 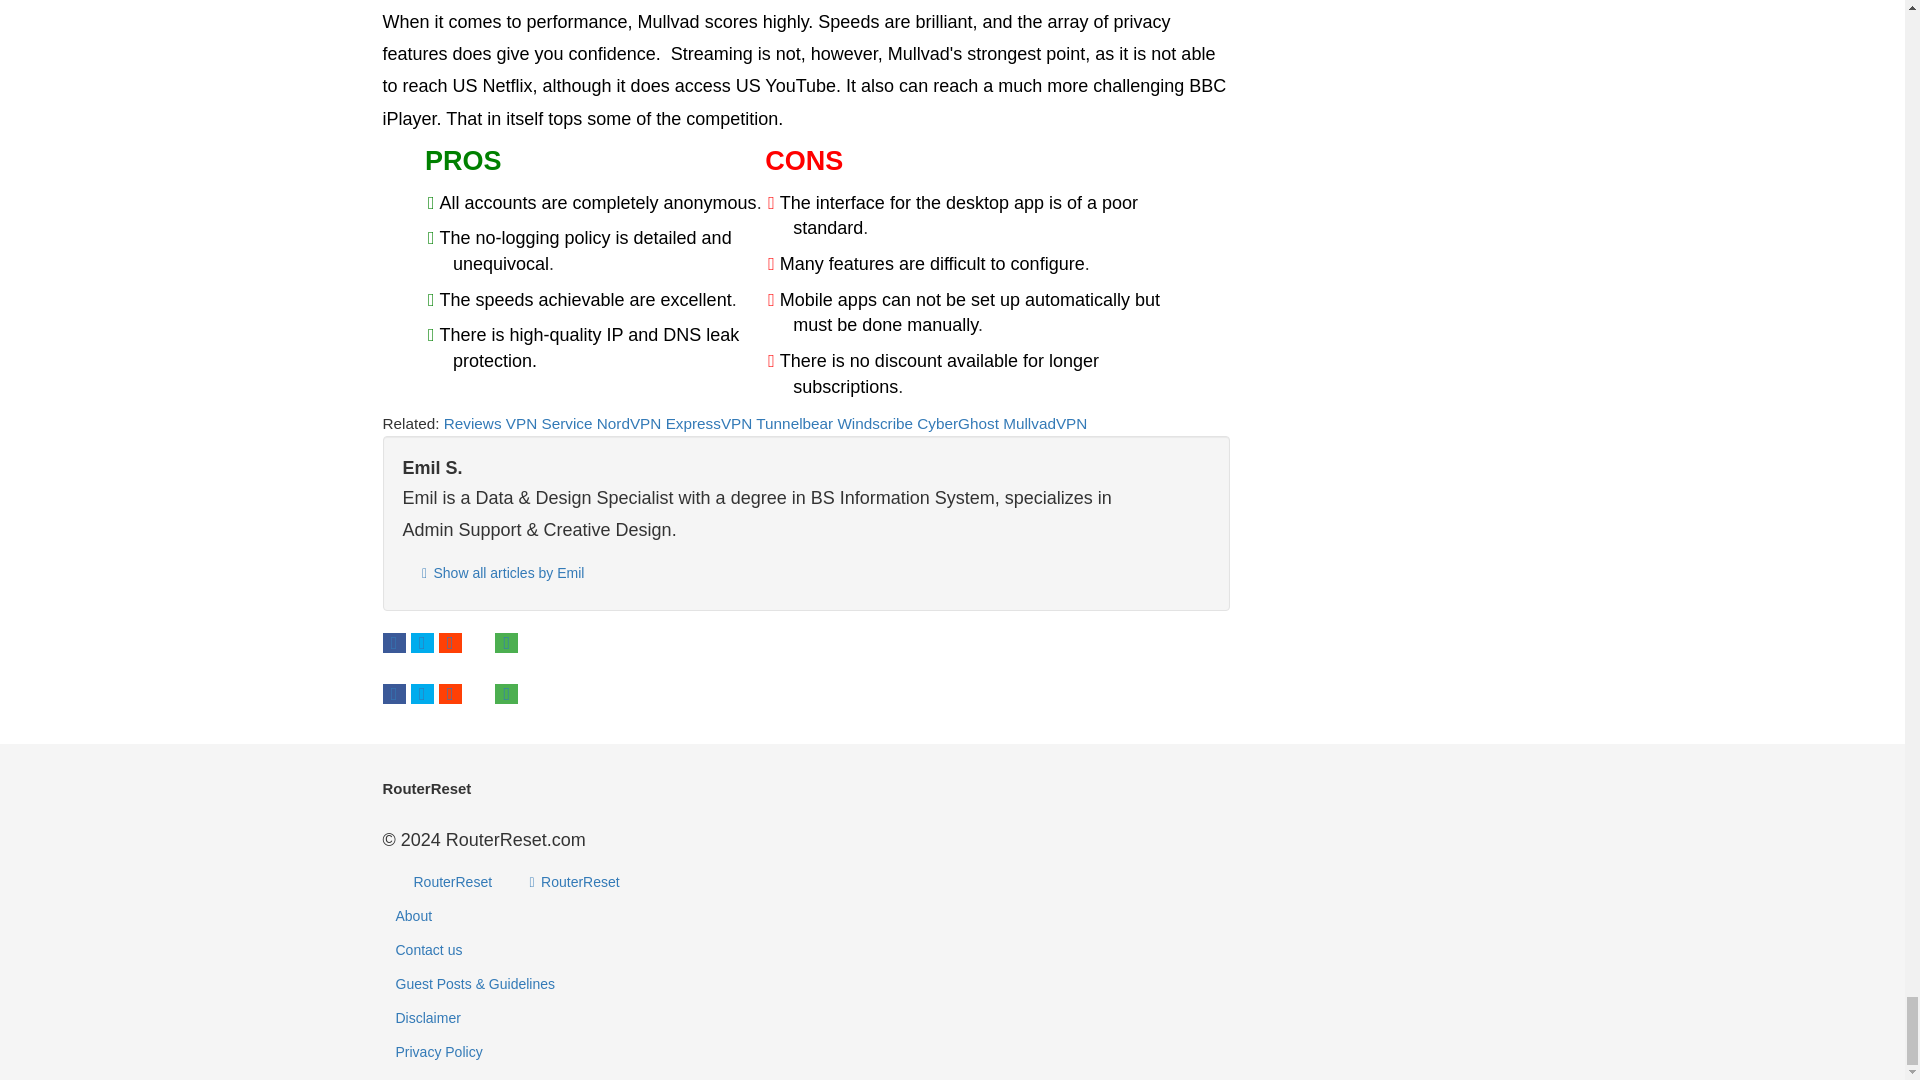 I want to click on Share on Facebook, so click(x=394, y=642).